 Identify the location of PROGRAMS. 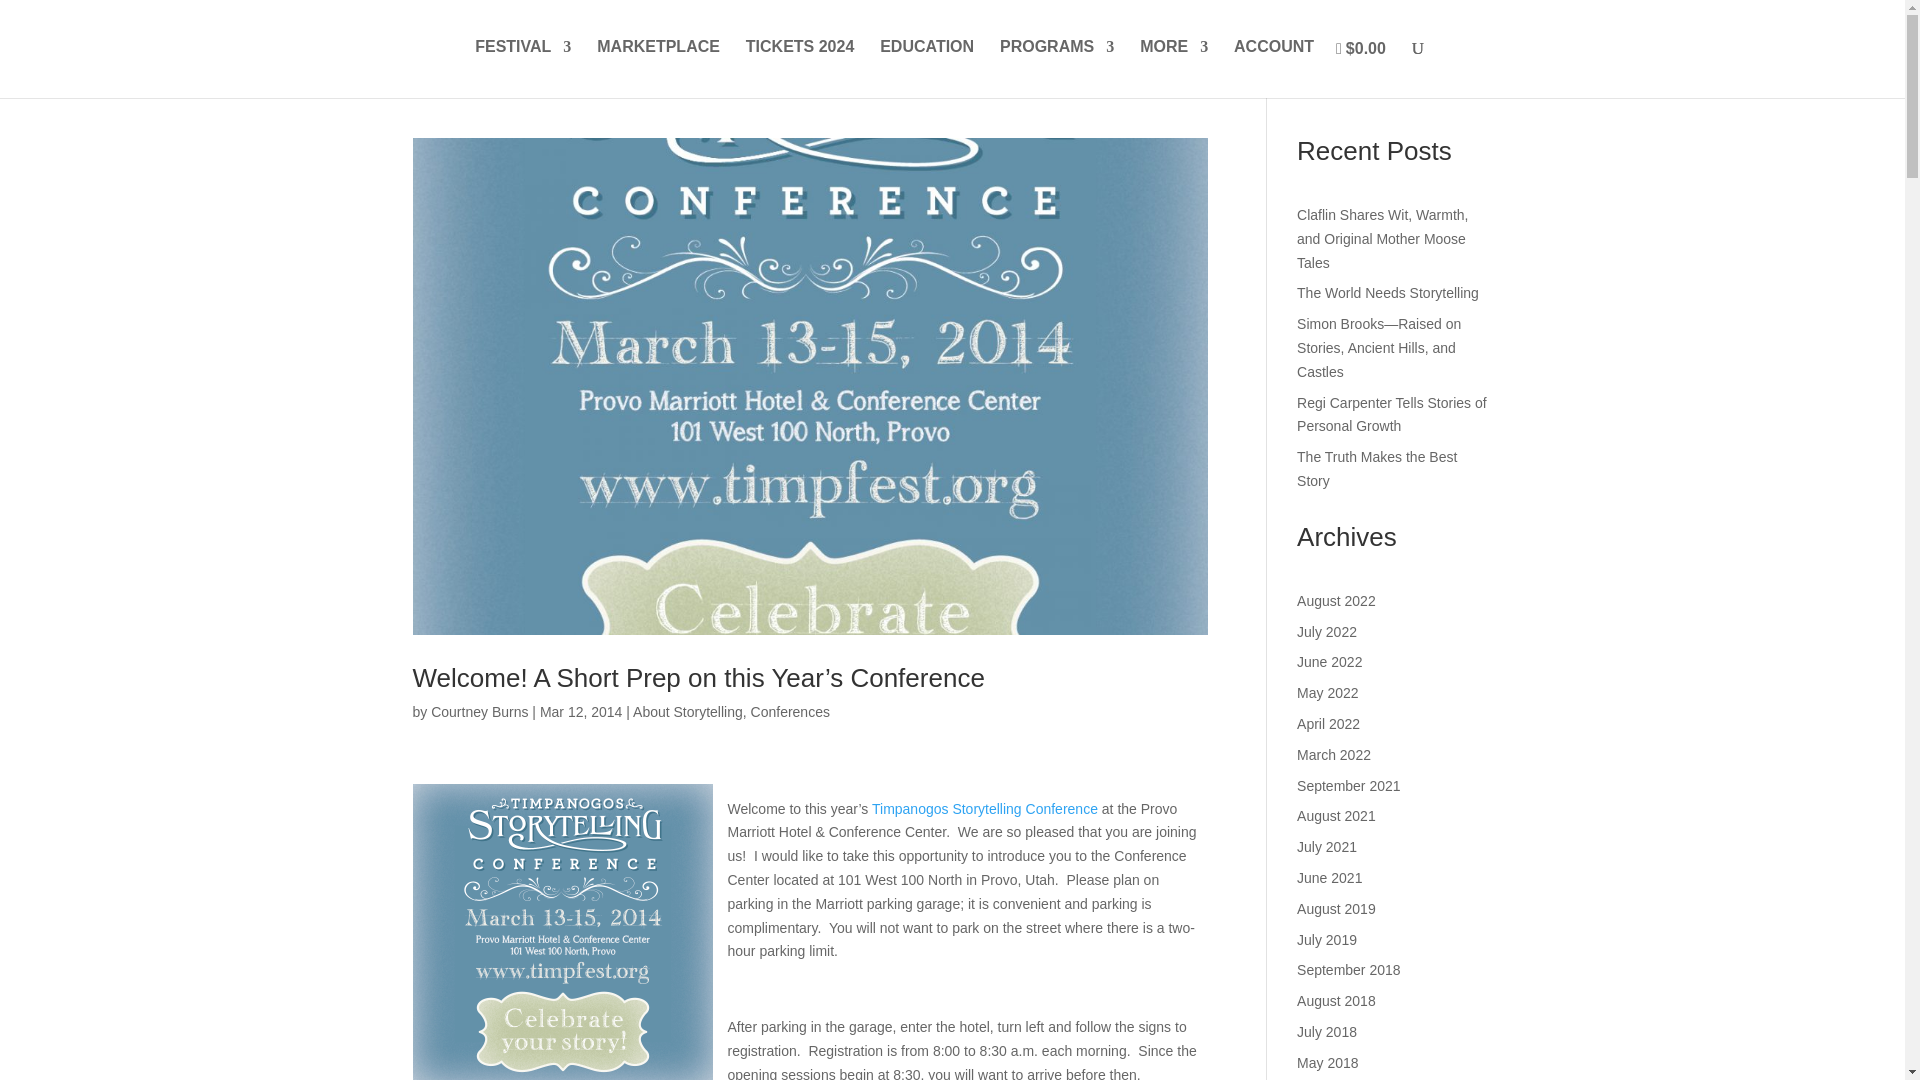
(1056, 66).